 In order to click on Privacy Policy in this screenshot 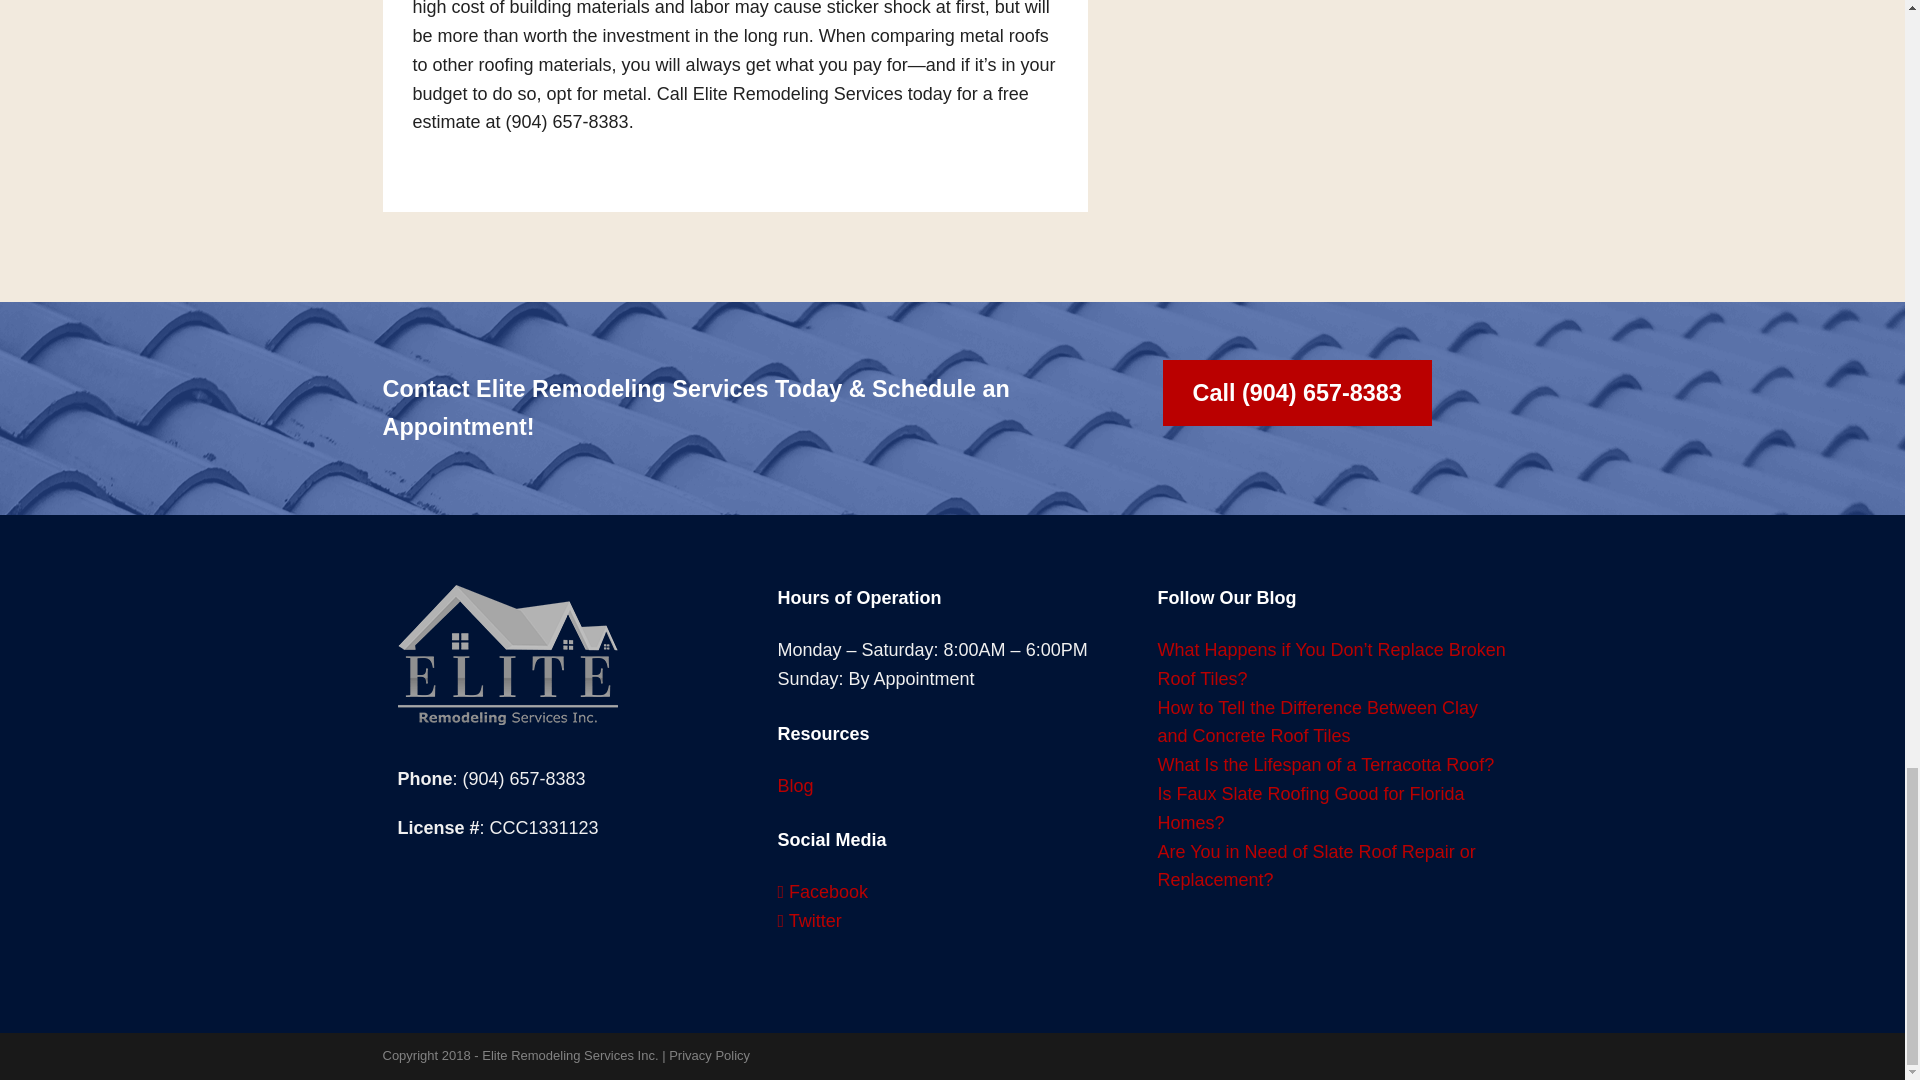, I will do `click(709, 1054)`.